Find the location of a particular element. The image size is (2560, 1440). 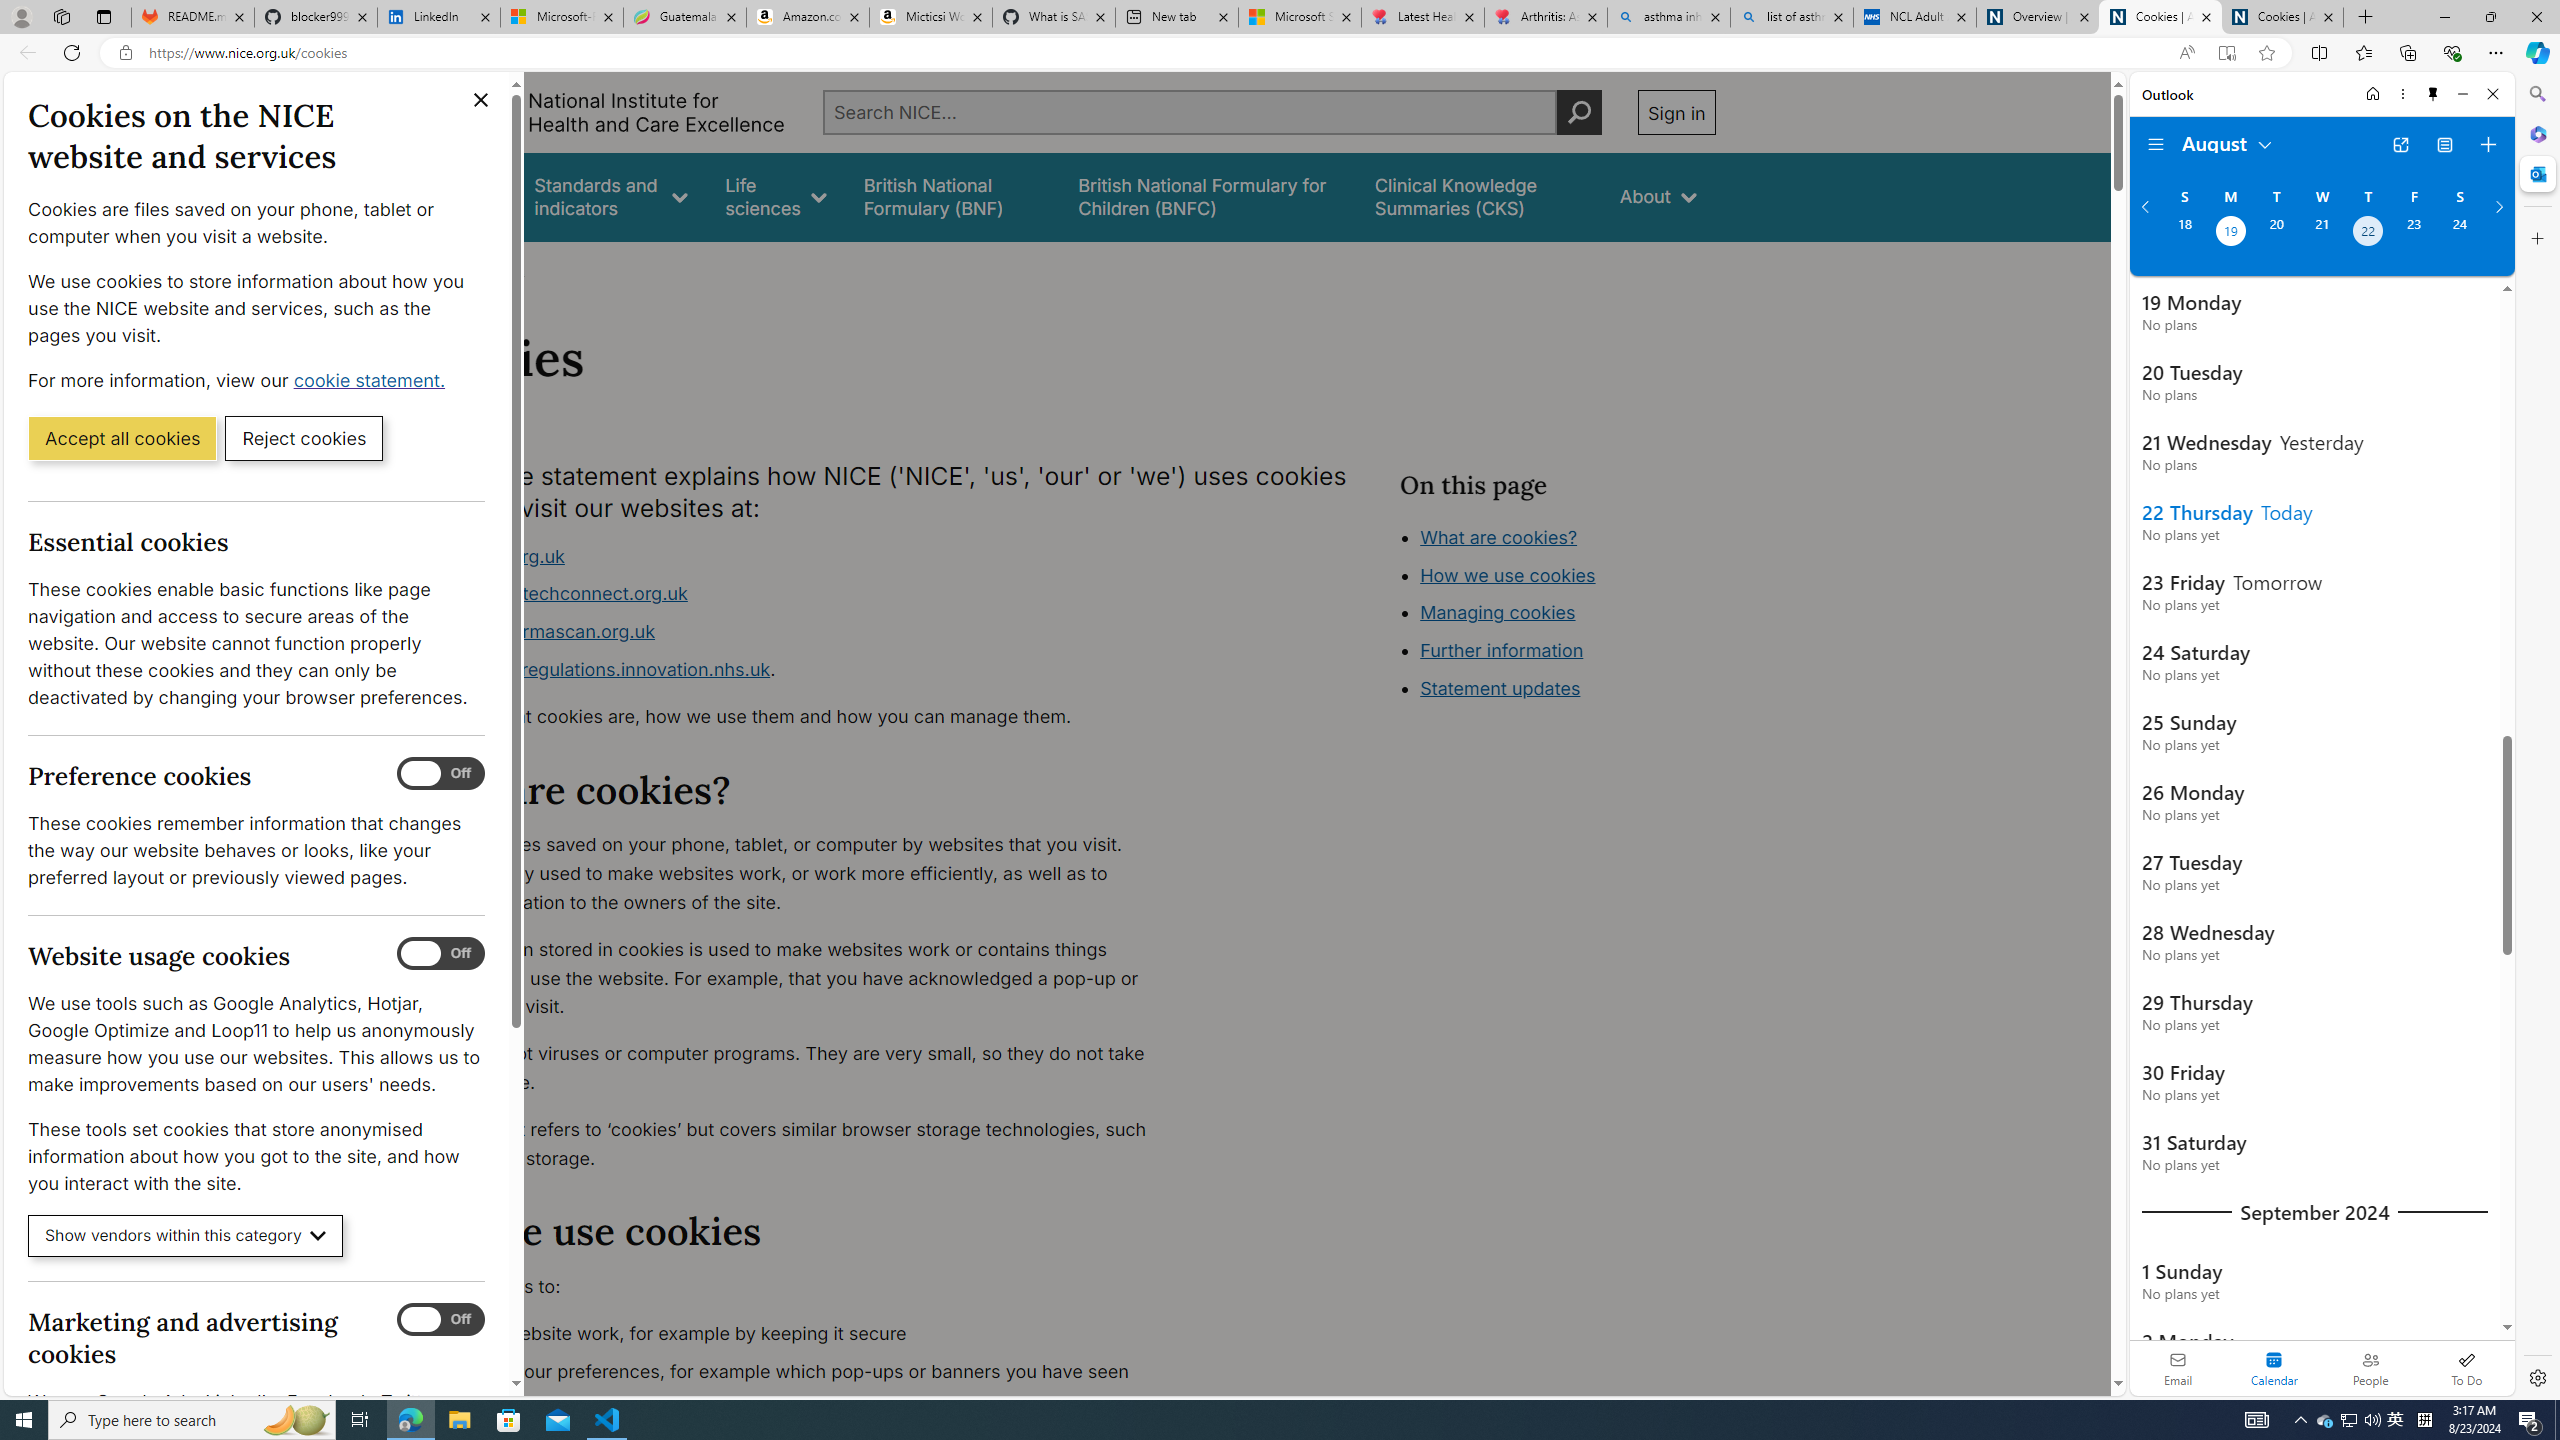

list of asthma inhalers uk - Search is located at coordinates (1792, 17).